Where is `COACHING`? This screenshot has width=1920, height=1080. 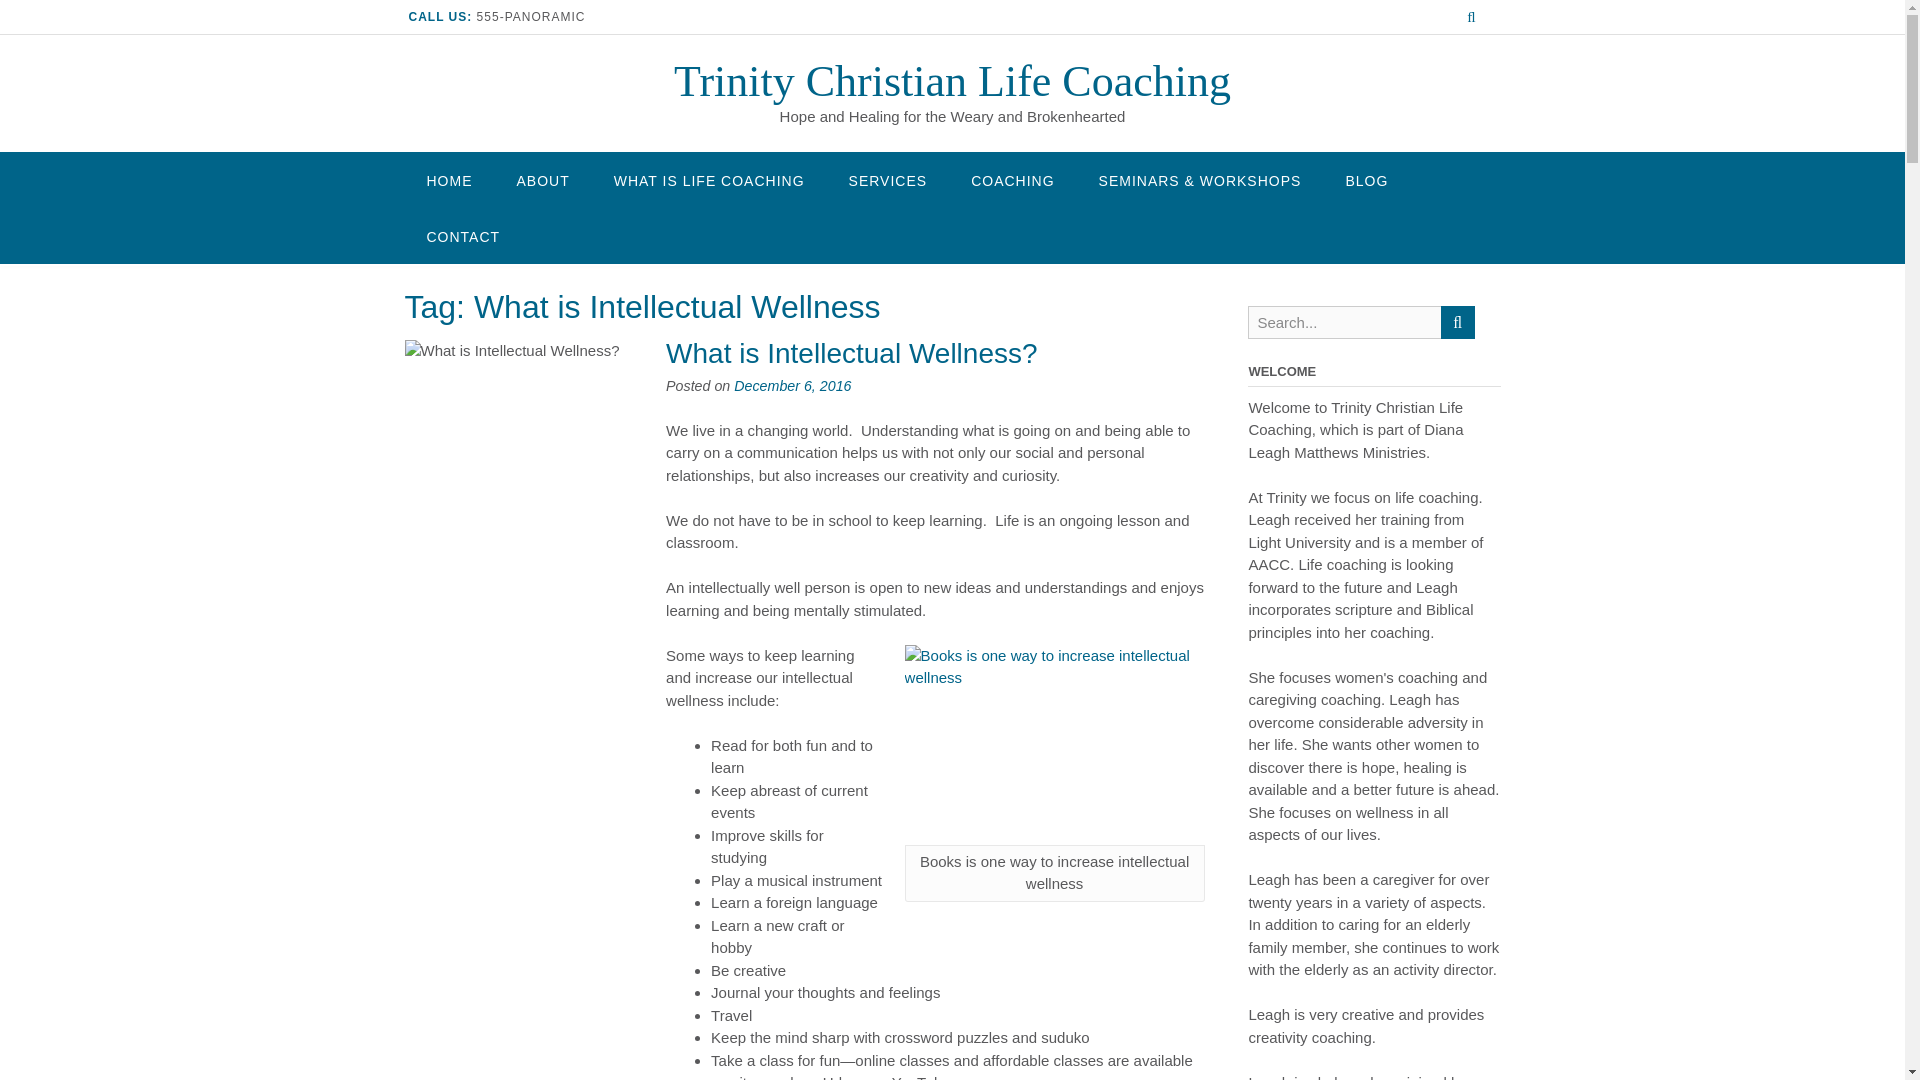 COACHING is located at coordinates (1012, 180).